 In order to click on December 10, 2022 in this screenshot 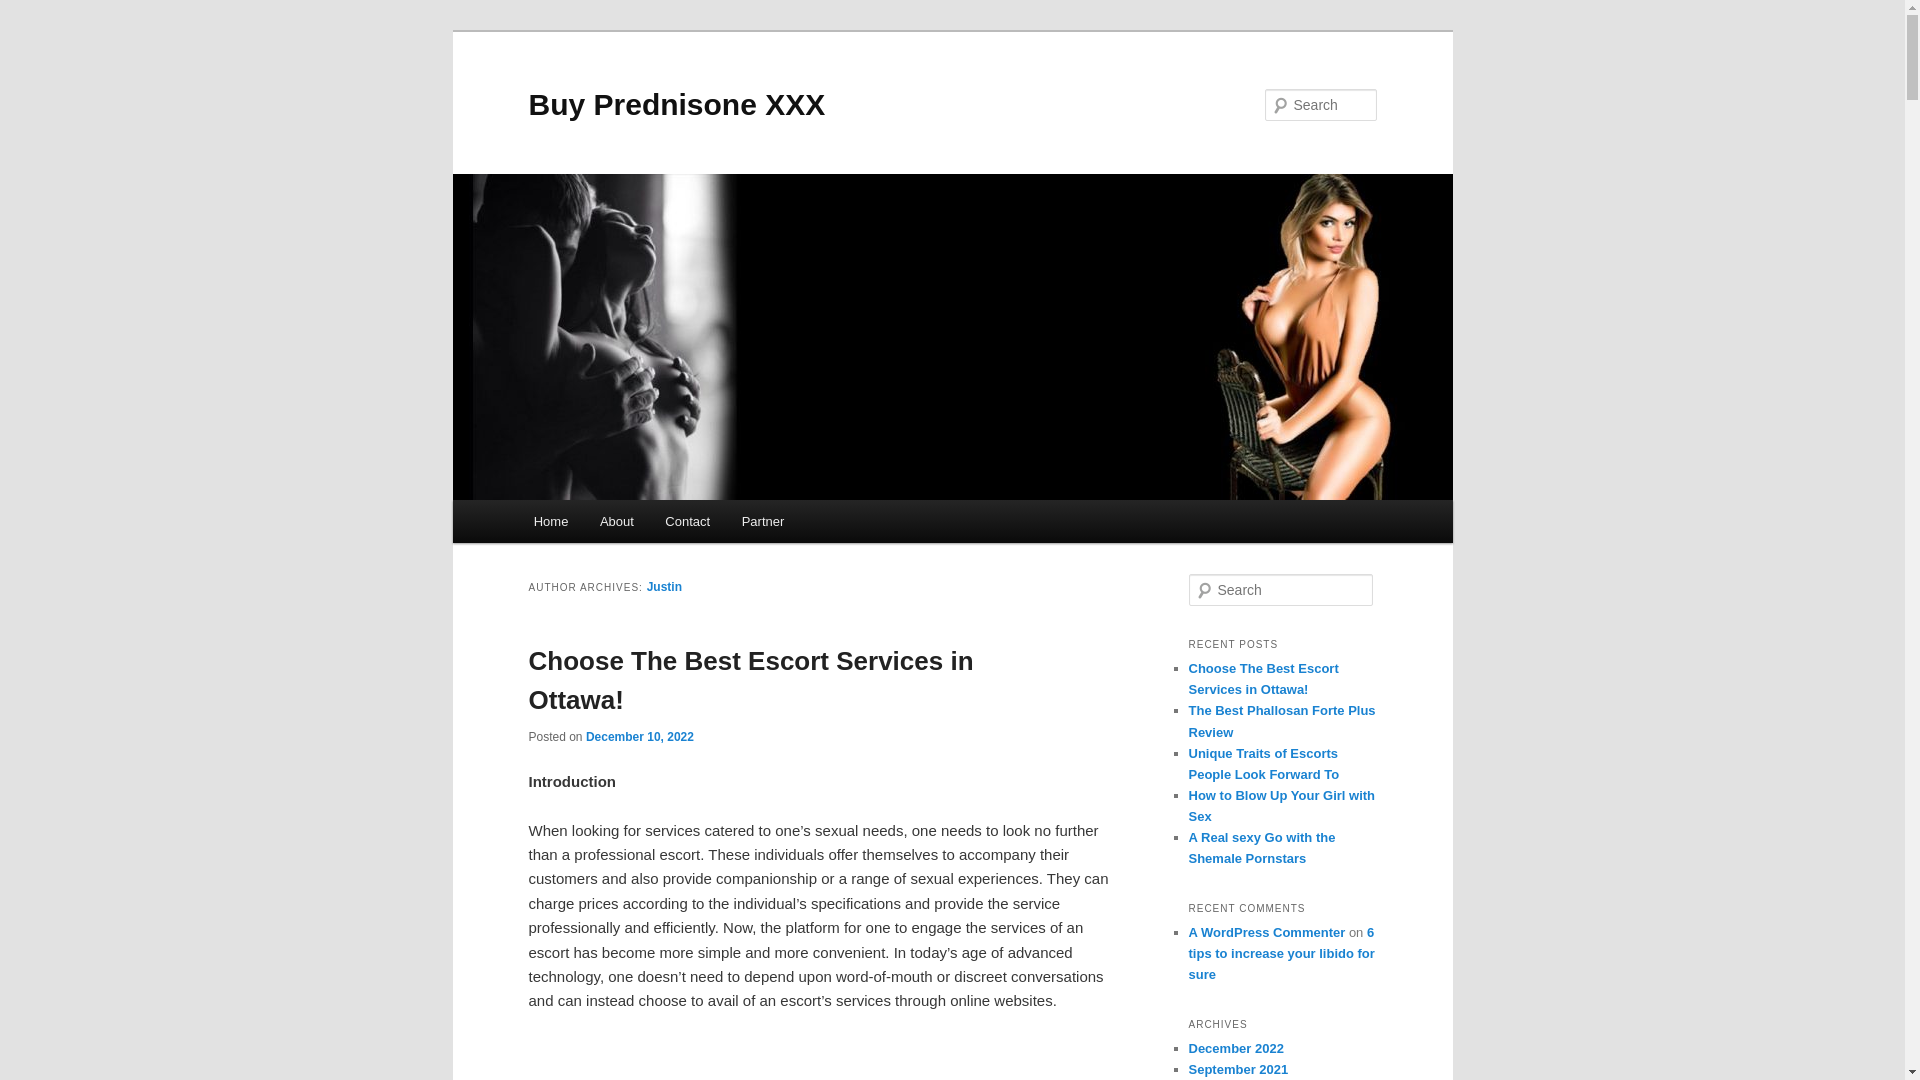, I will do `click(639, 737)`.